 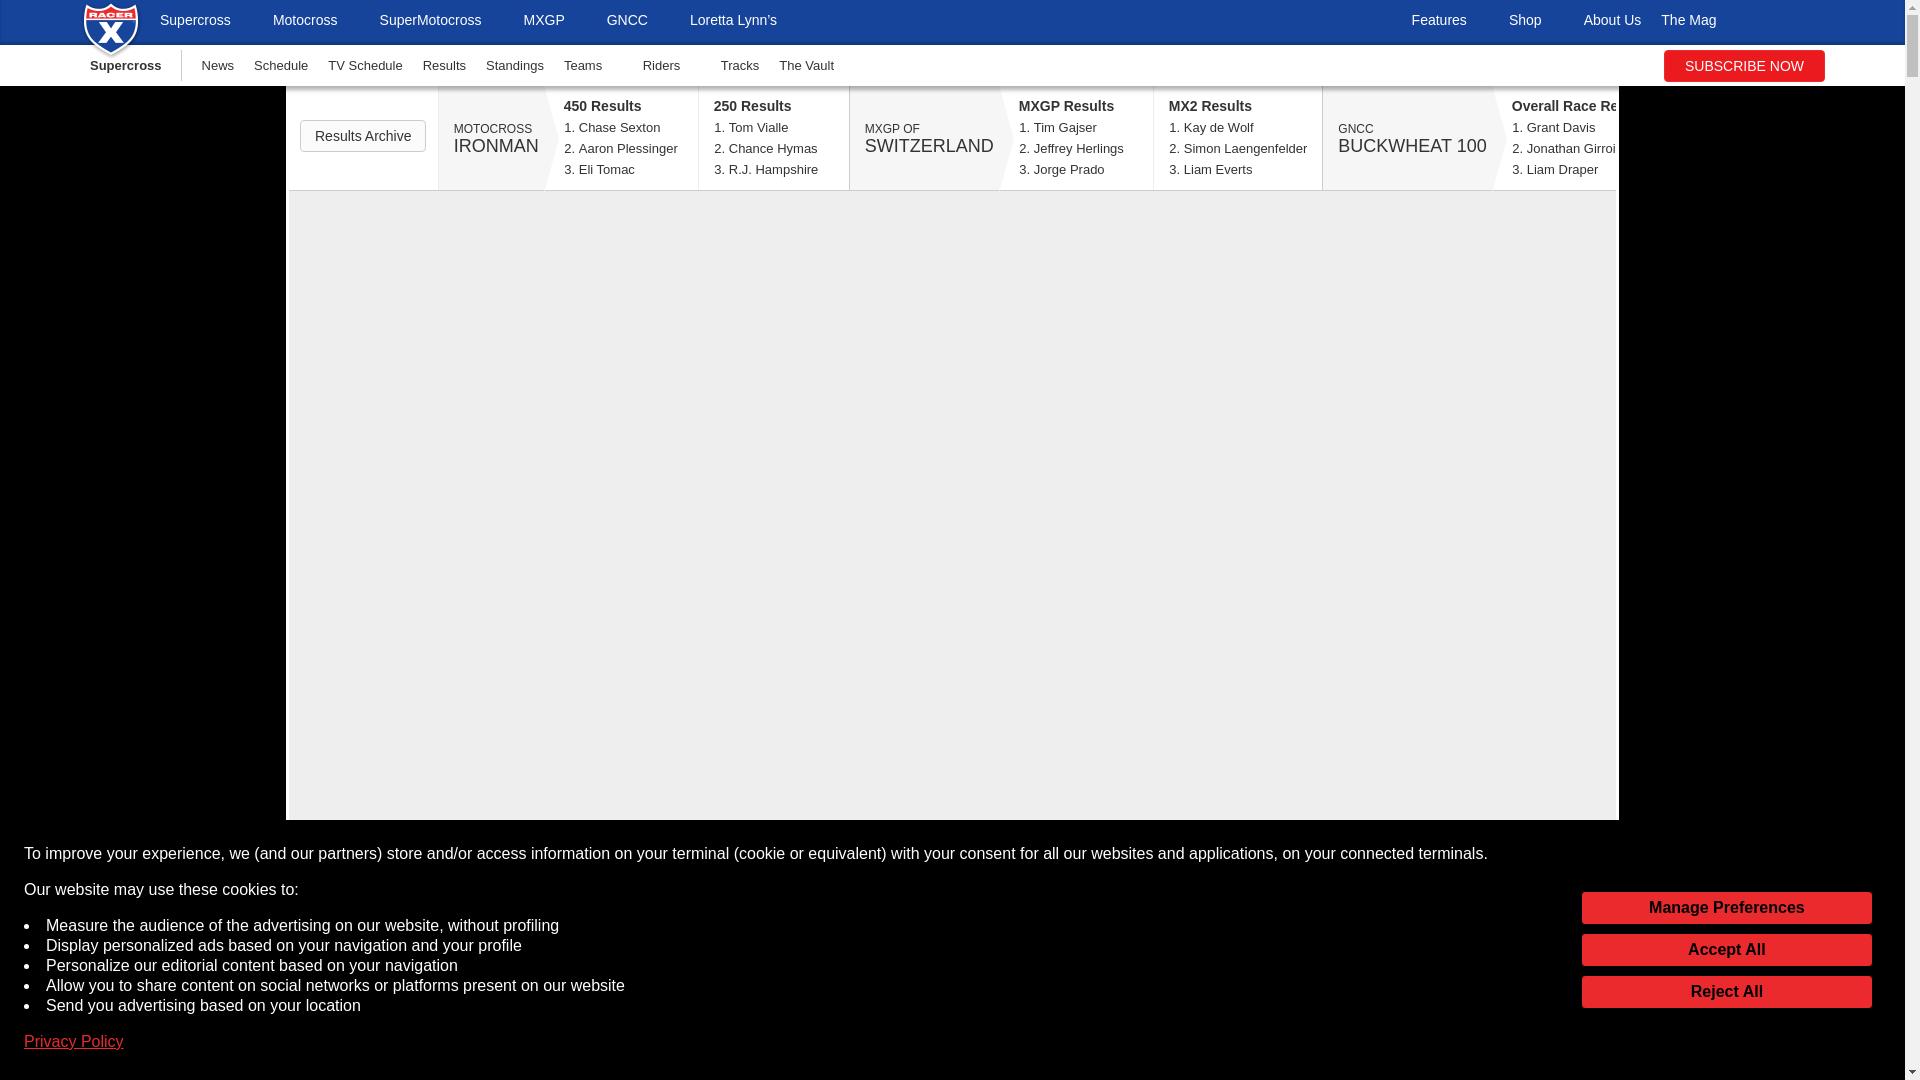 What do you see at coordinates (316, 22) in the screenshot?
I see `Motocross` at bounding box center [316, 22].